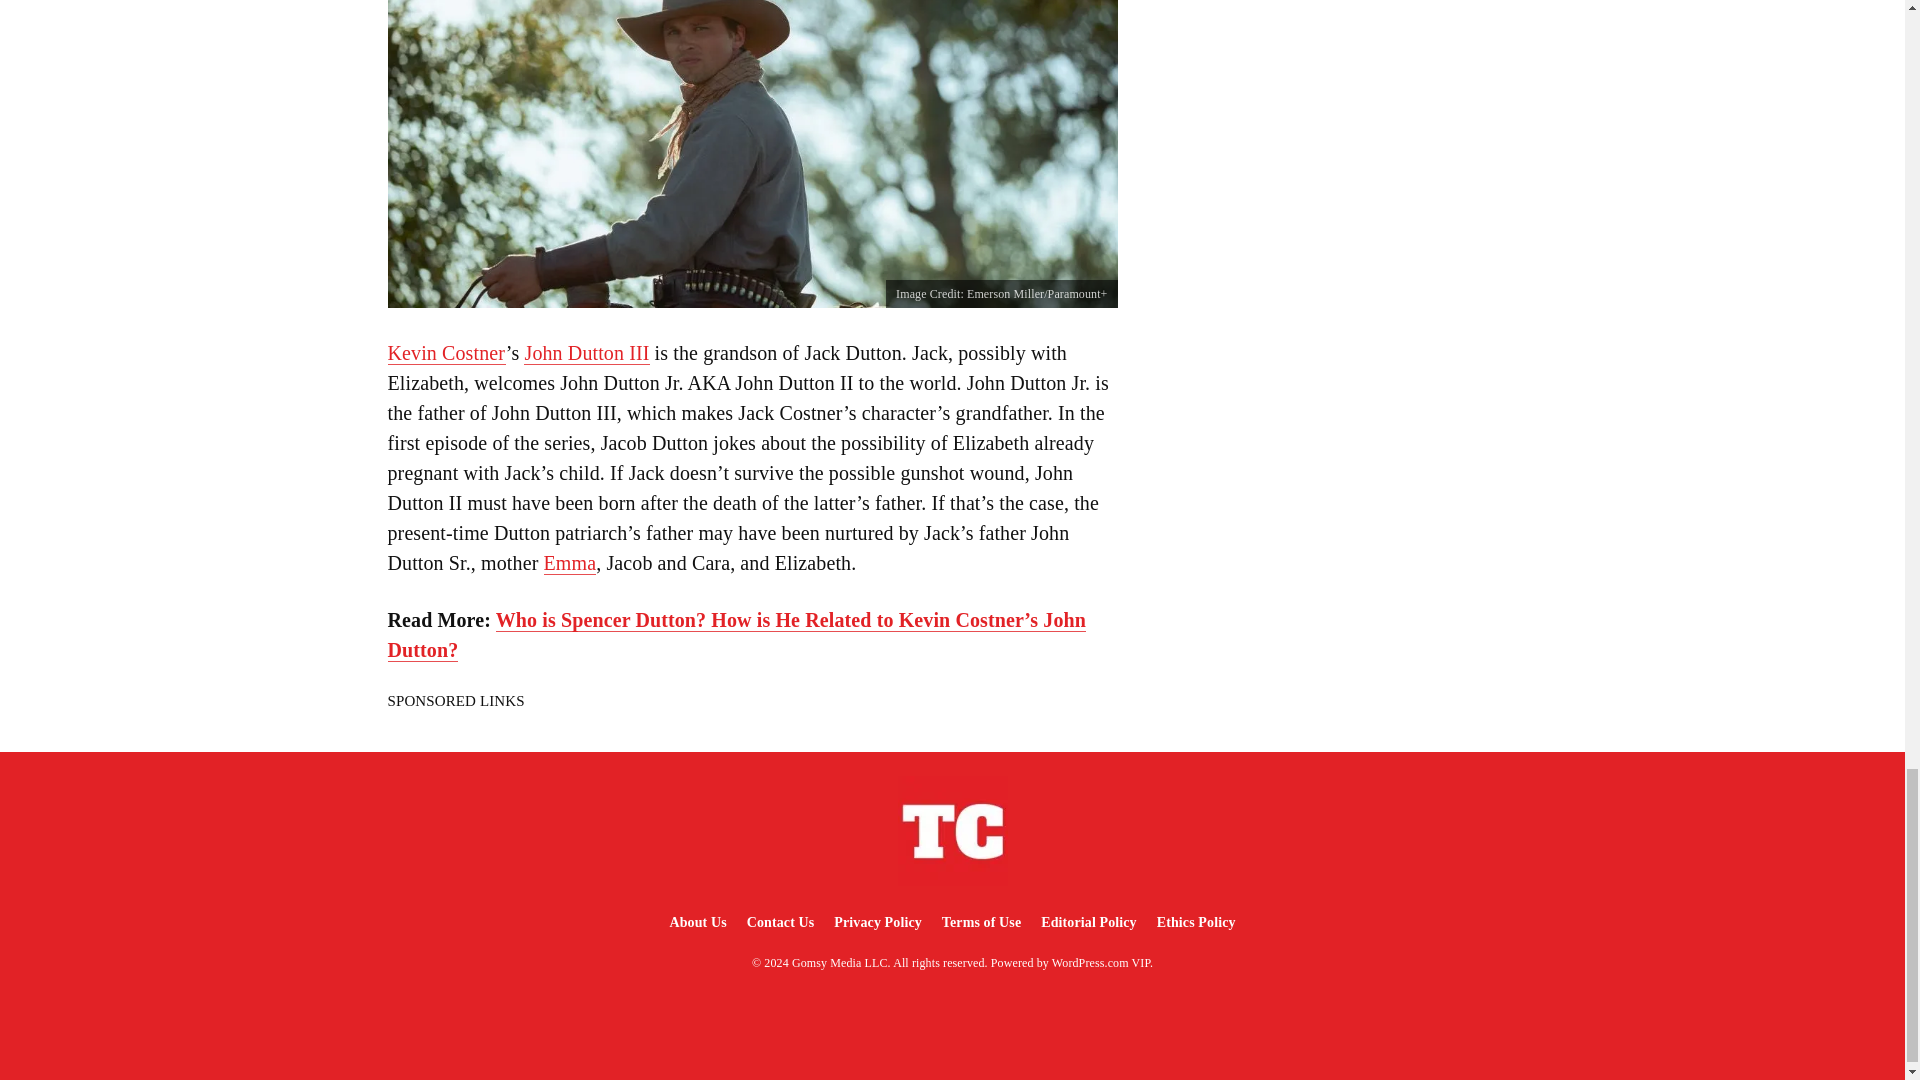 The width and height of the screenshot is (1920, 1080). Describe the element at coordinates (570, 562) in the screenshot. I see `Emma` at that location.